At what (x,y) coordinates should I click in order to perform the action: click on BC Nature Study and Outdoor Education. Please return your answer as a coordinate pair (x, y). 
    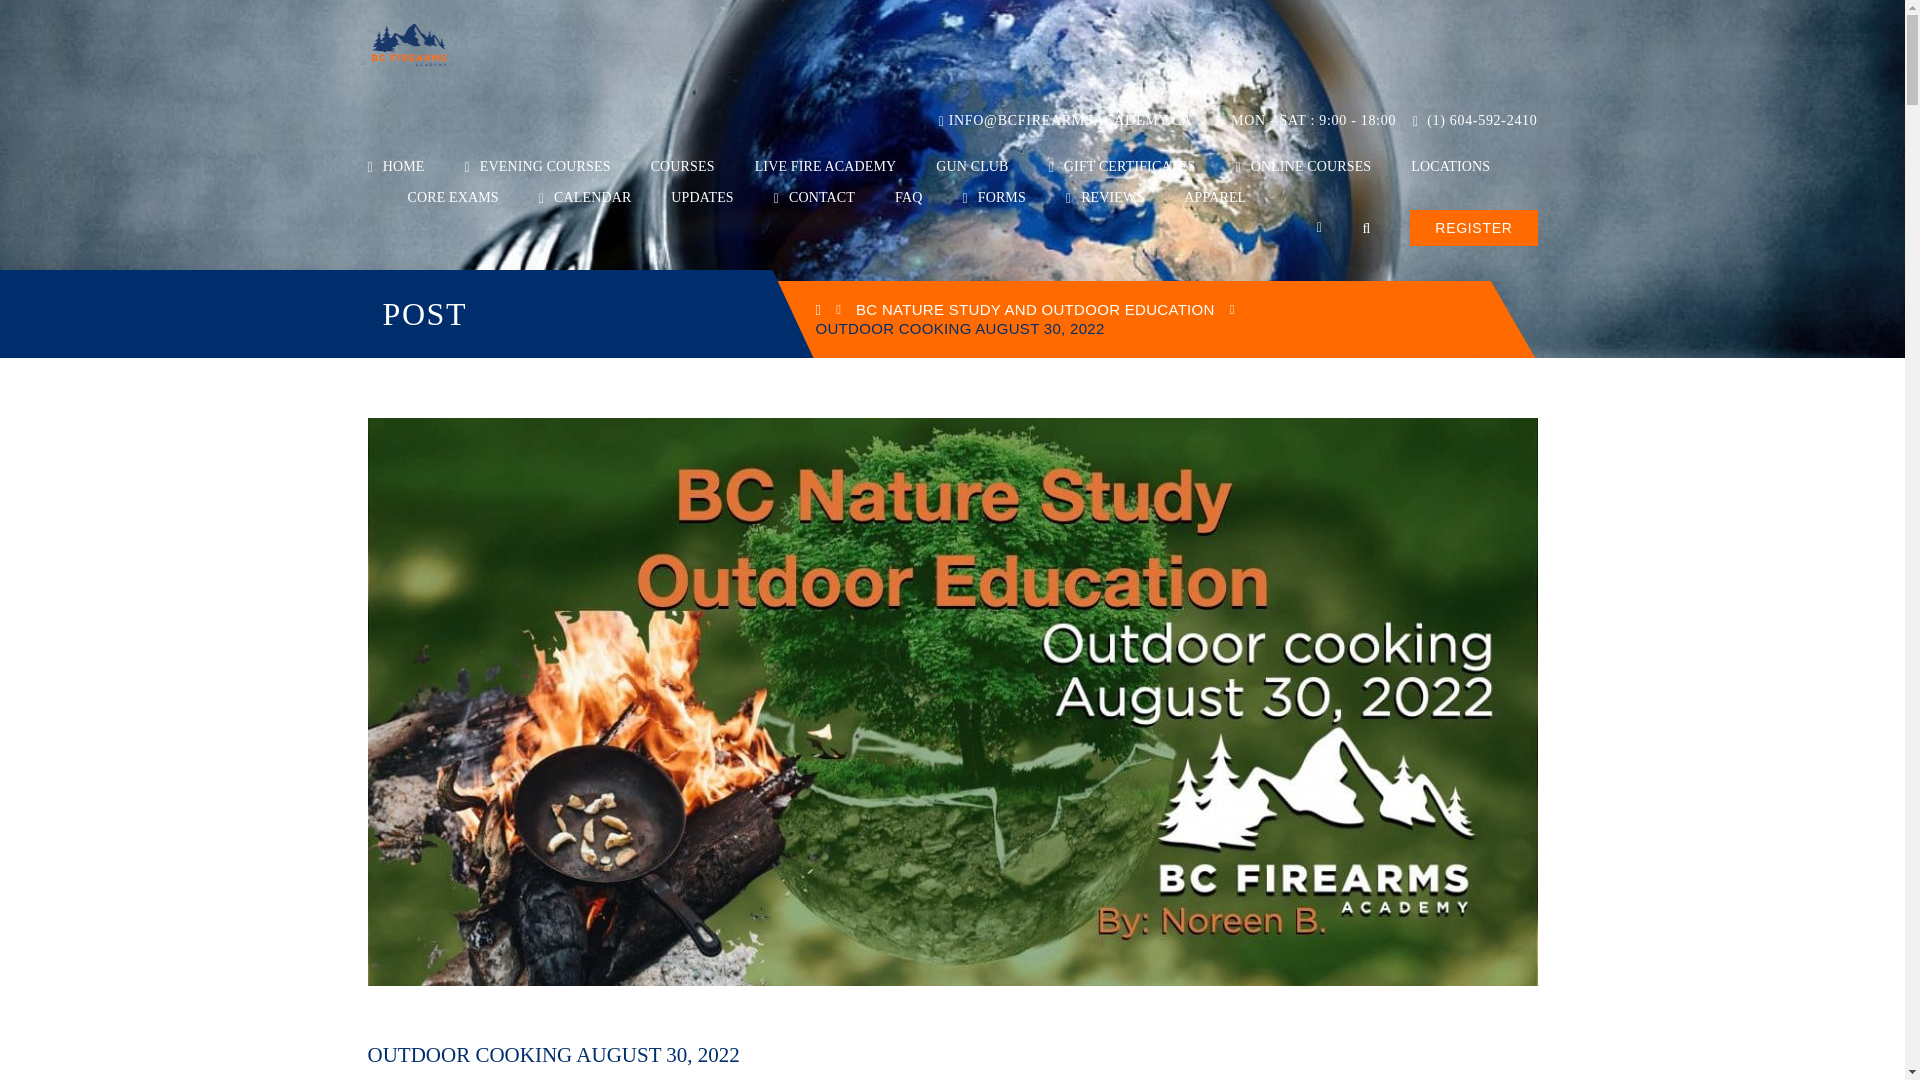
    Looking at the image, I should click on (1036, 309).